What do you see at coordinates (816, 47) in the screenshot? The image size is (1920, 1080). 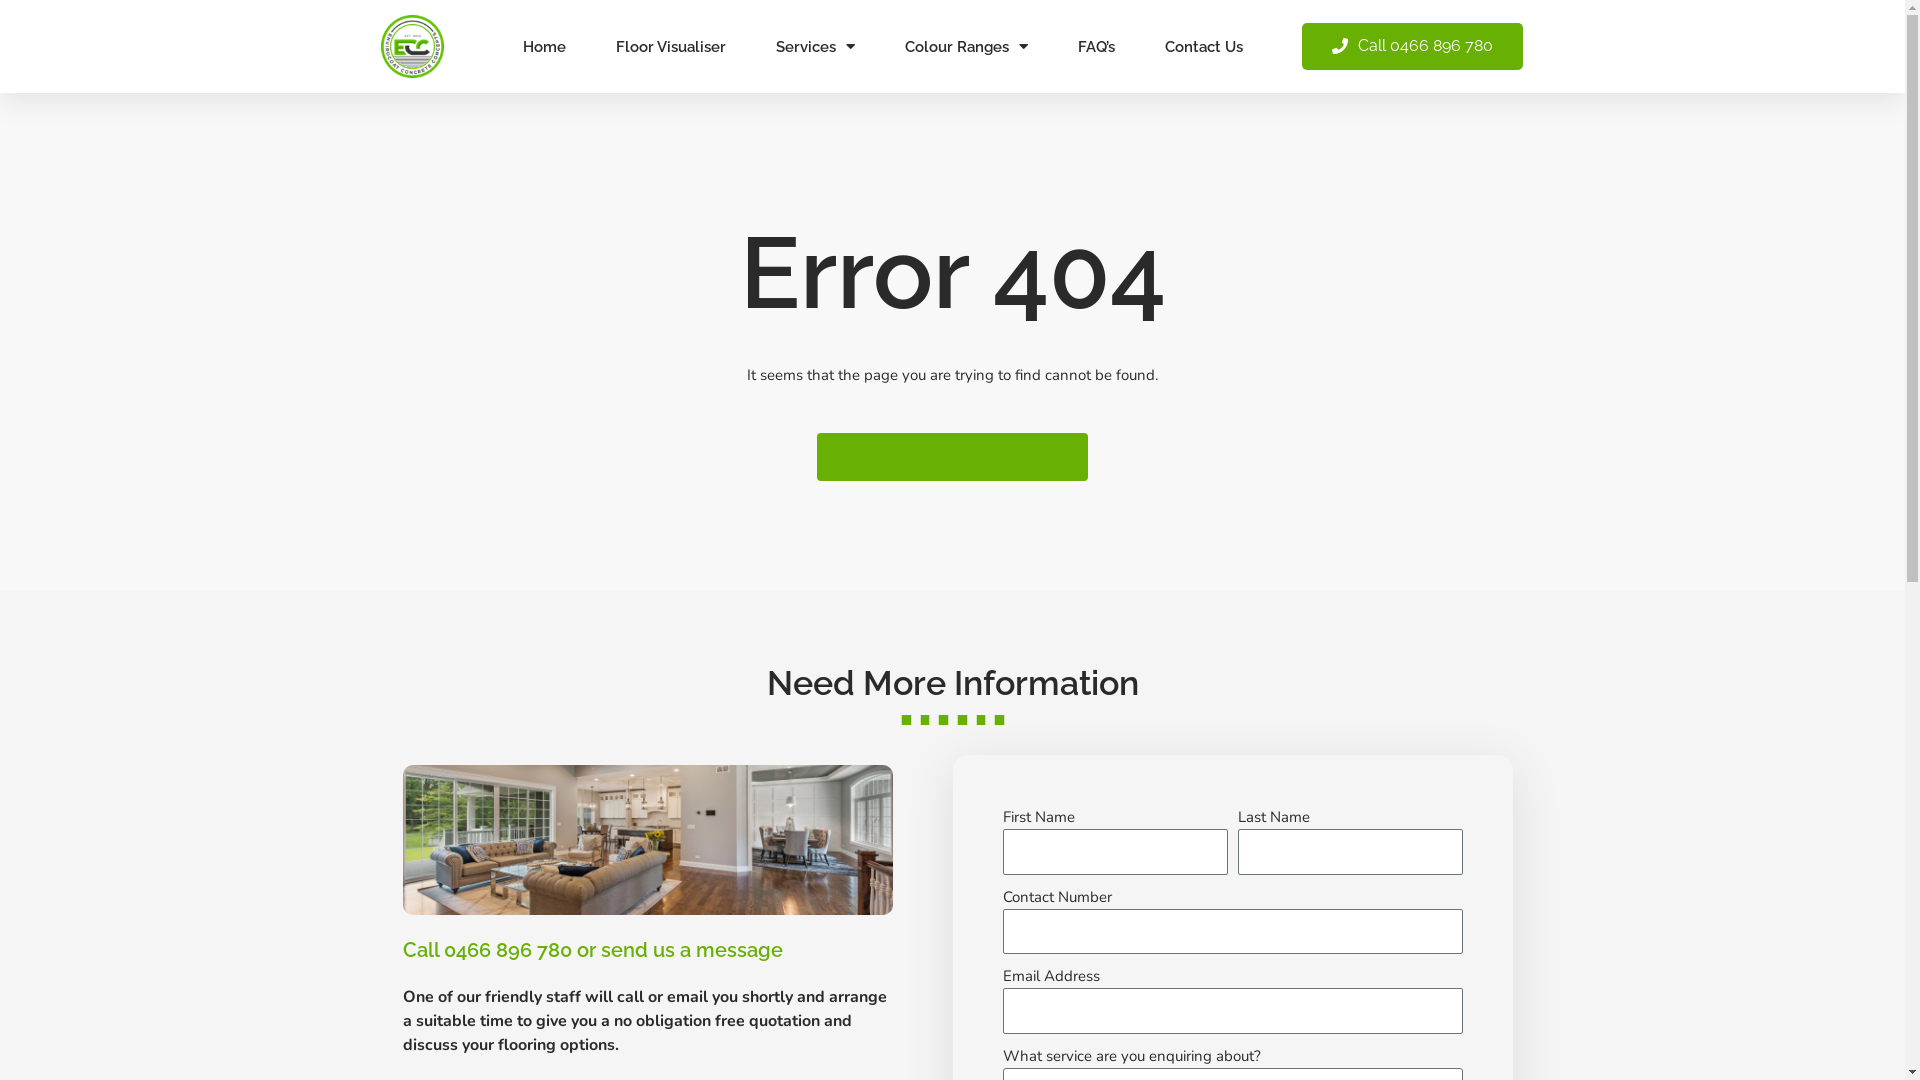 I see `Services` at bounding box center [816, 47].